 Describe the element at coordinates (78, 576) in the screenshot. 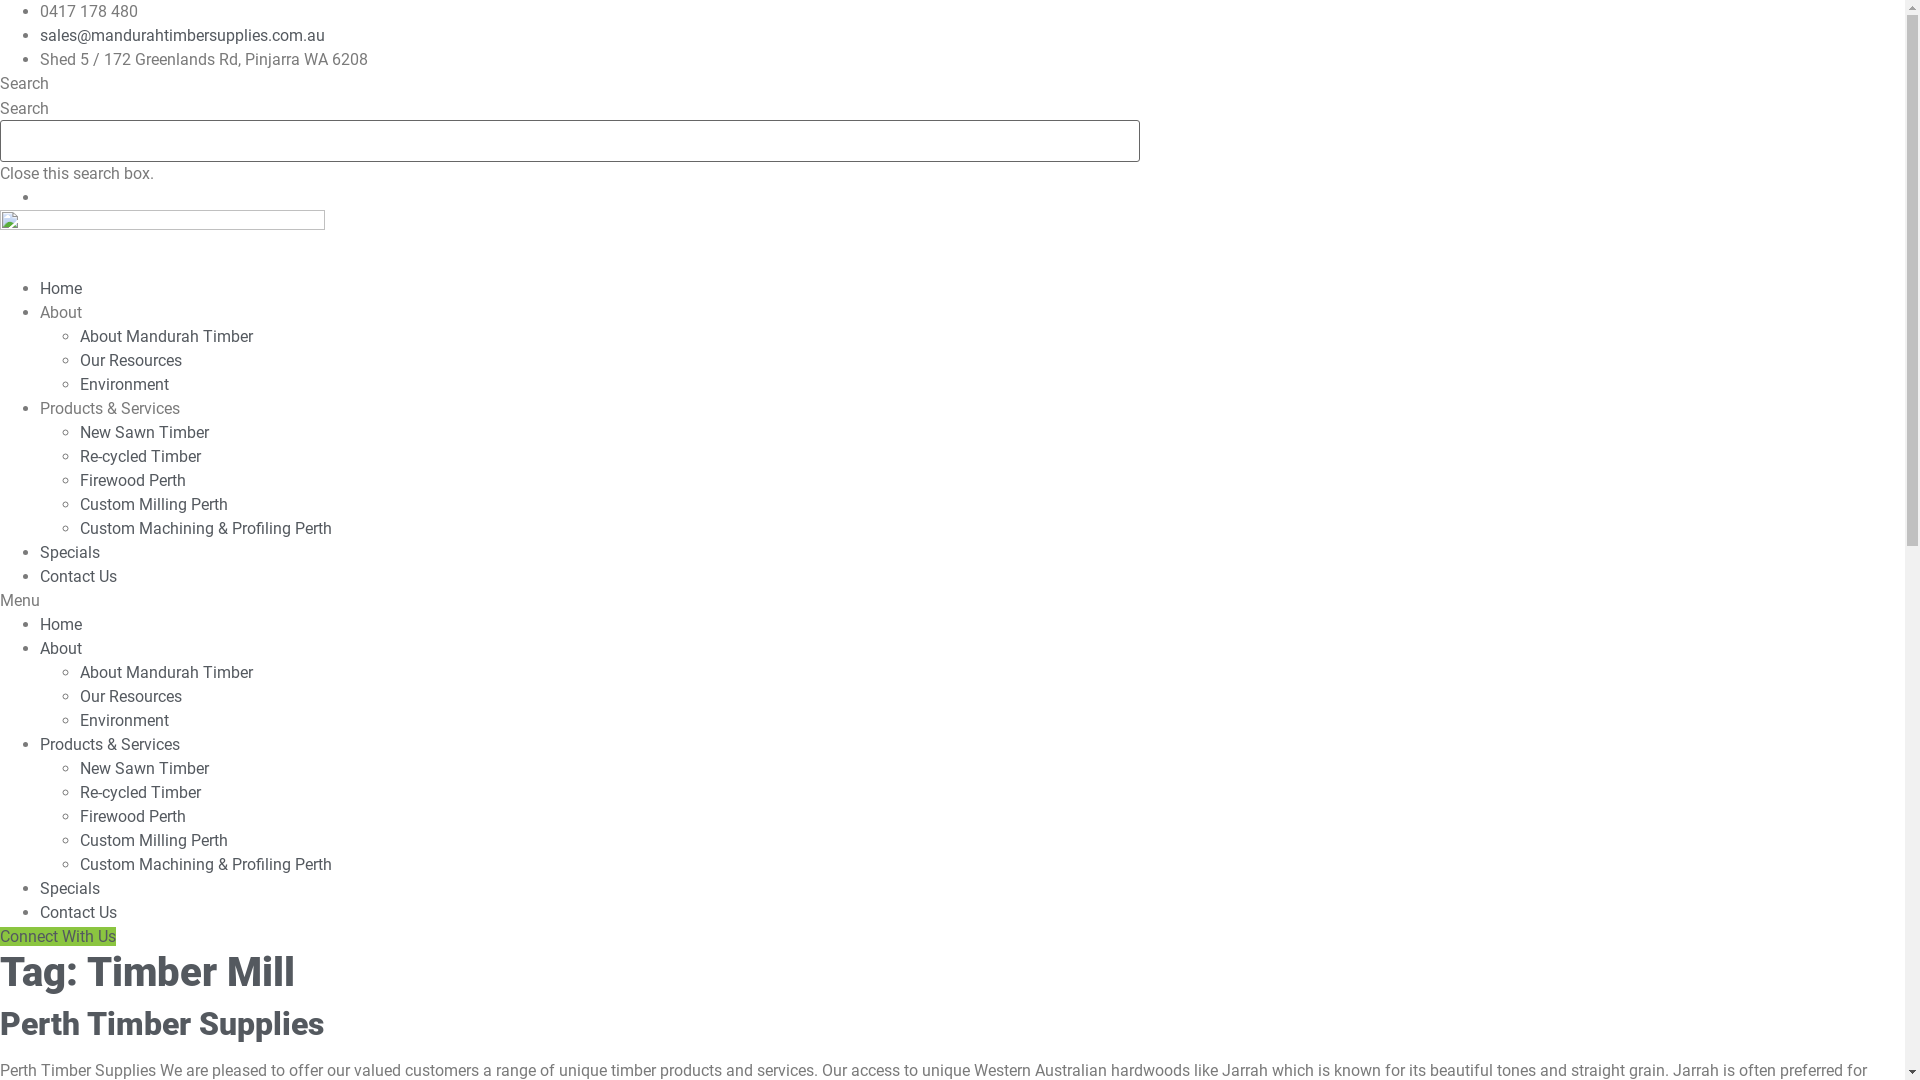

I see `Contact Us` at that location.